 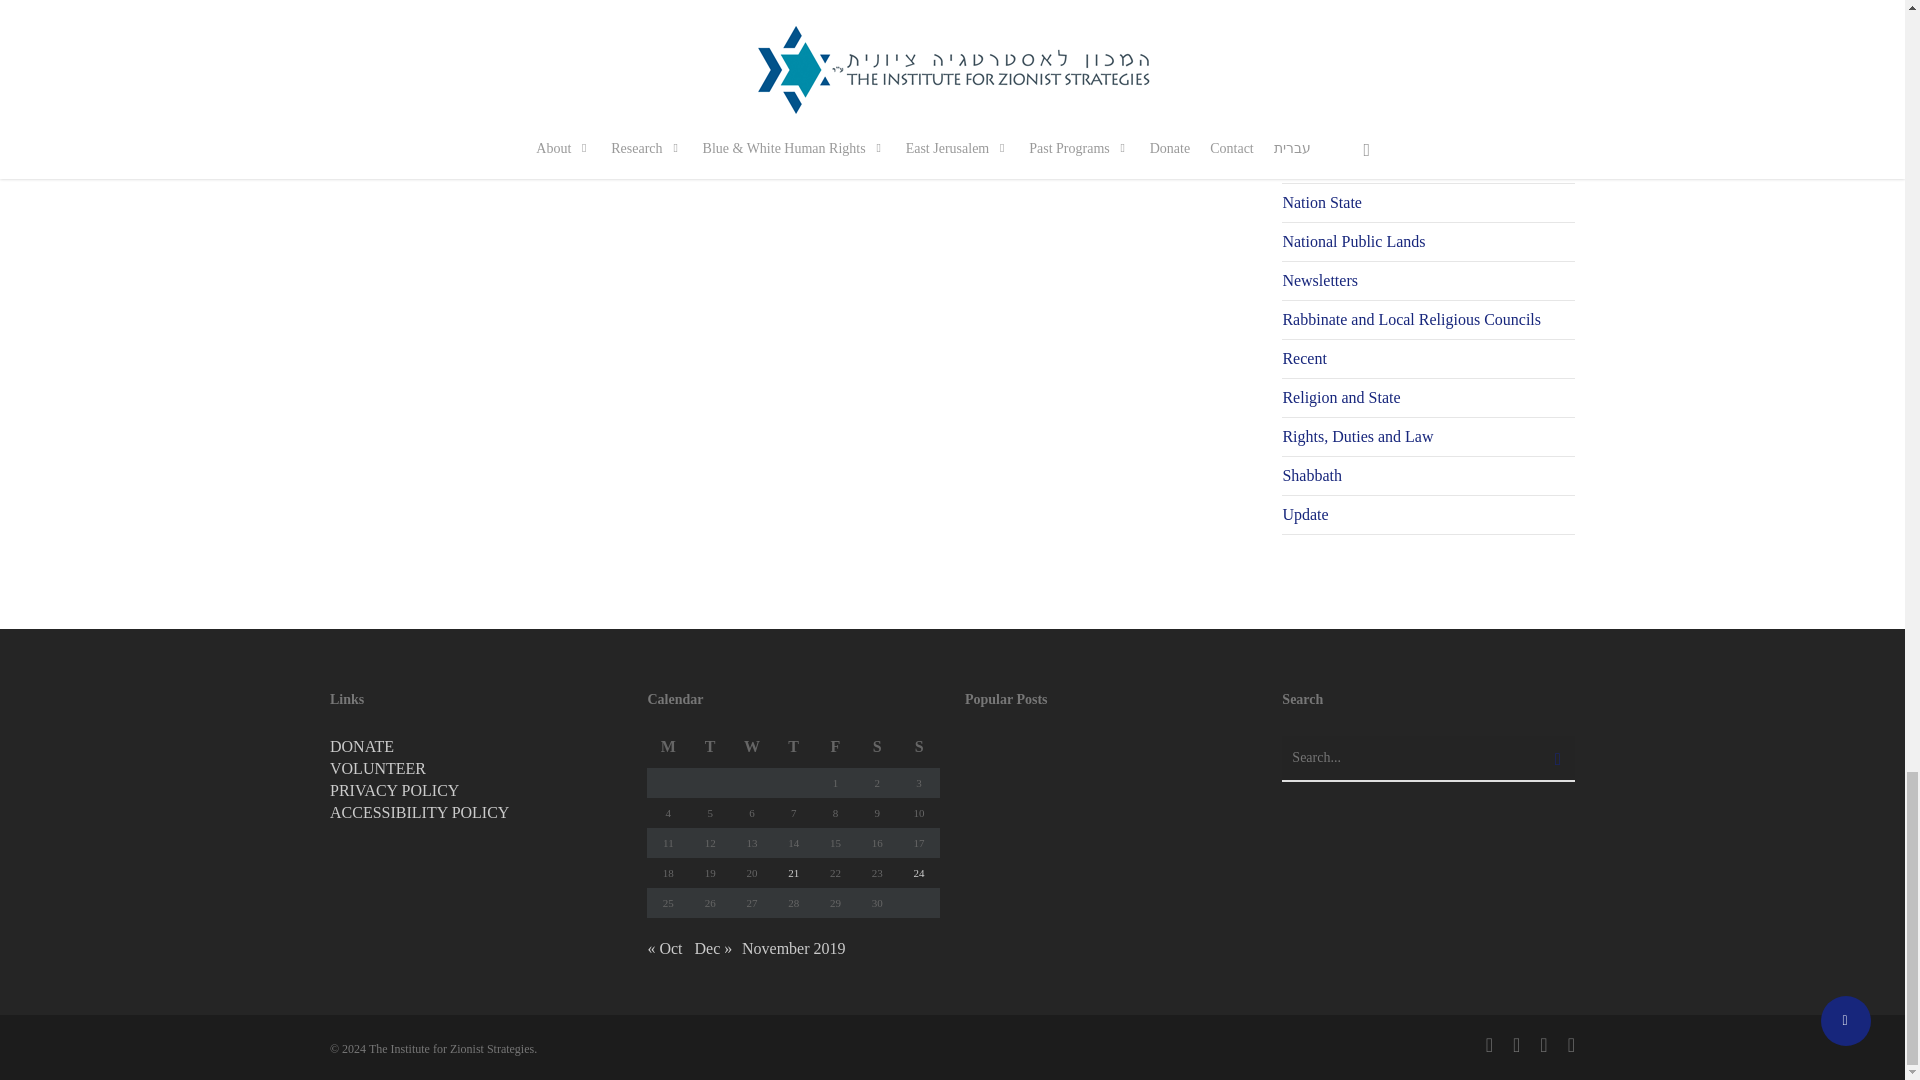 What do you see at coordinates (710, 751) in the screenshot?
I see `Tuesday` at bounding box center [710, 751].